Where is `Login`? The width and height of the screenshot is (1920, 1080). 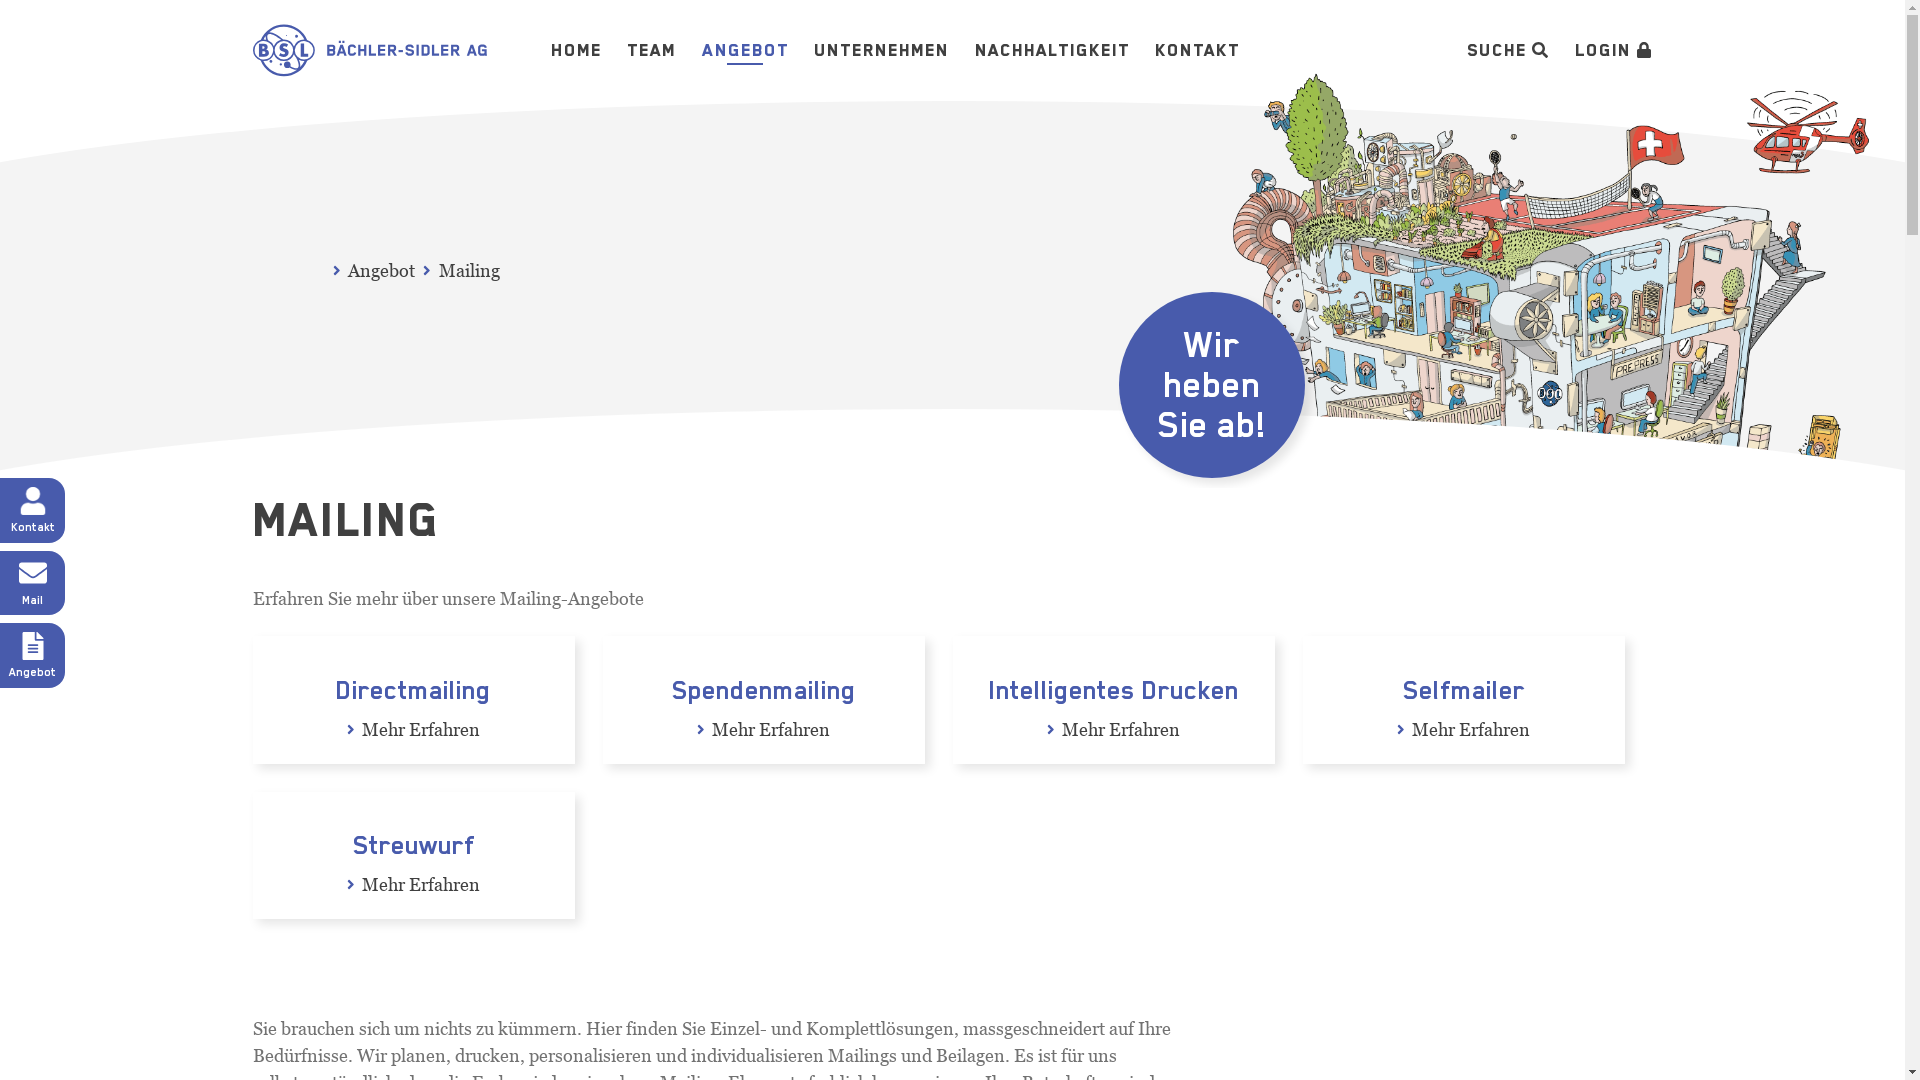
Login is located at coordinates (1602, 50).